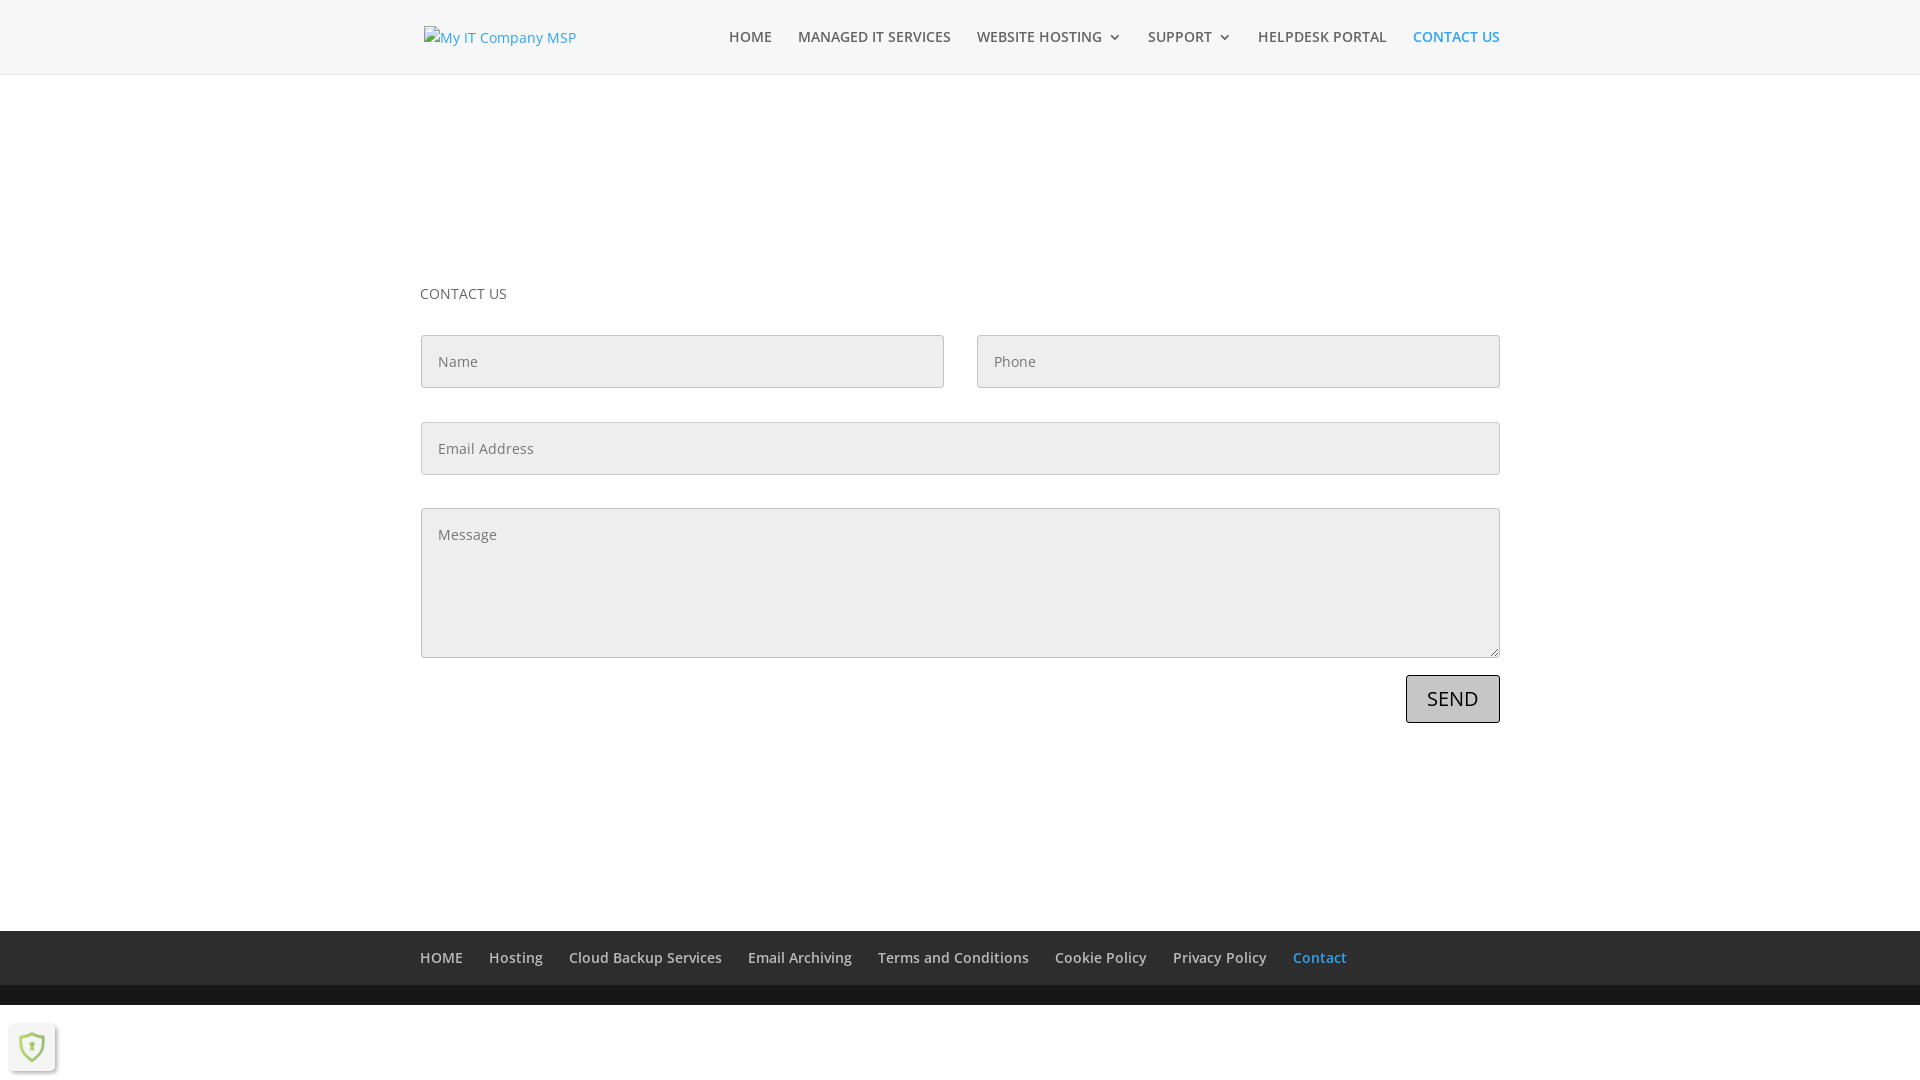 This screenshot has width=1920, height=1080. Describe the element at coordinates (954, 958) in the screenshot. I see `Terms and Conditions` at that location.